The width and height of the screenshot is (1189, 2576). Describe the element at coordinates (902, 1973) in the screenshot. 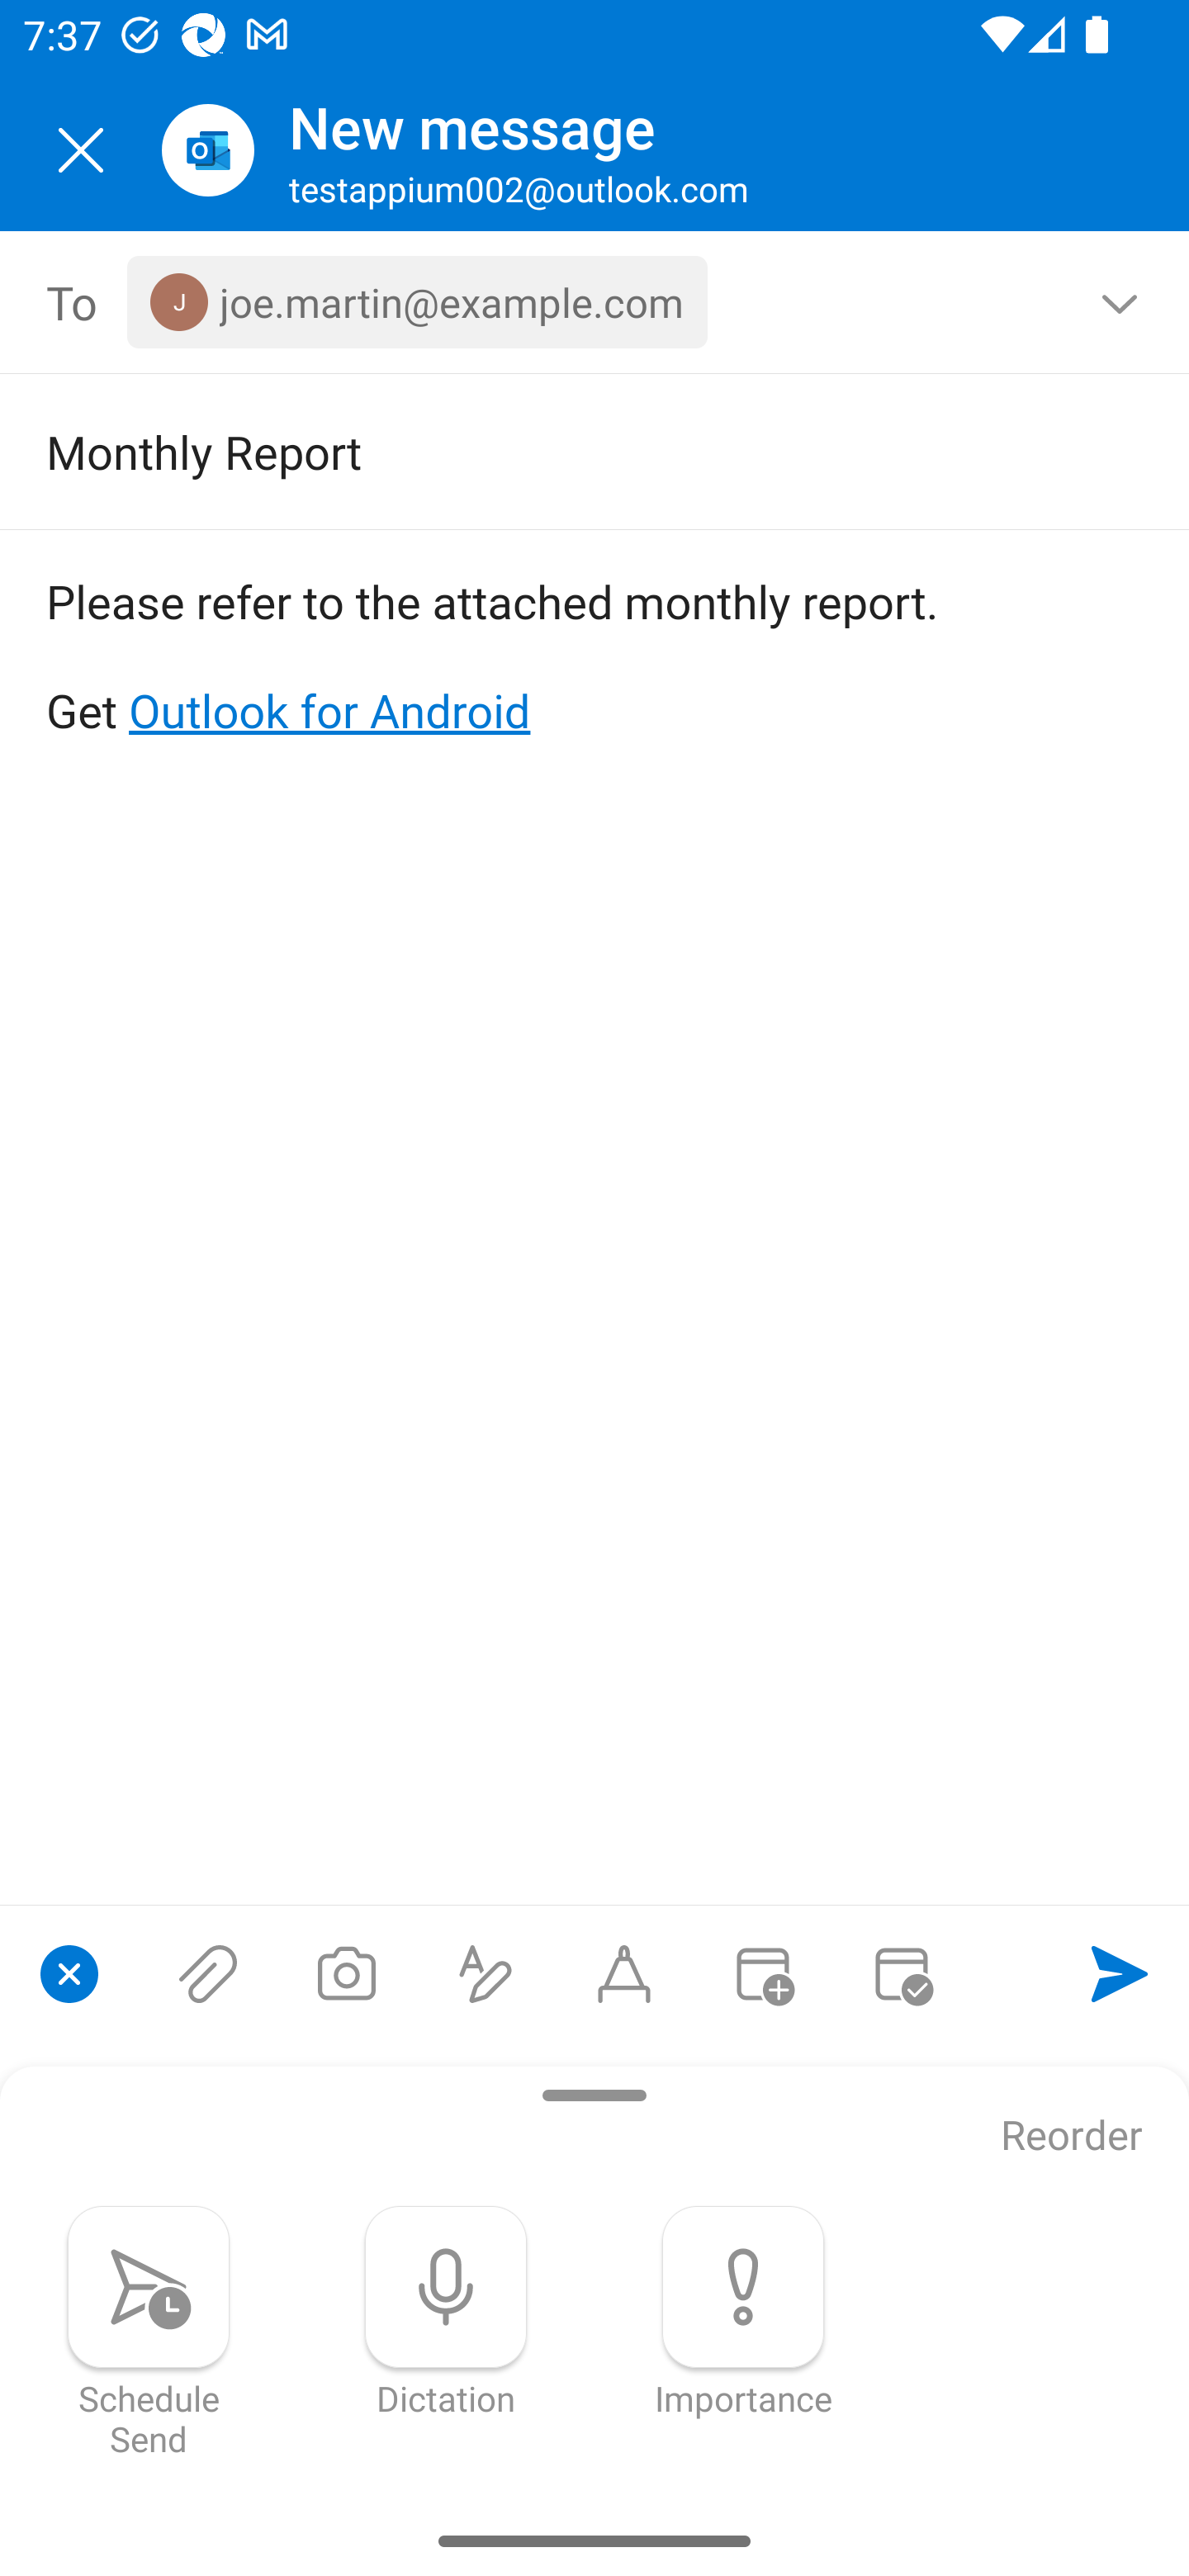

I see `Send availability` at that location.